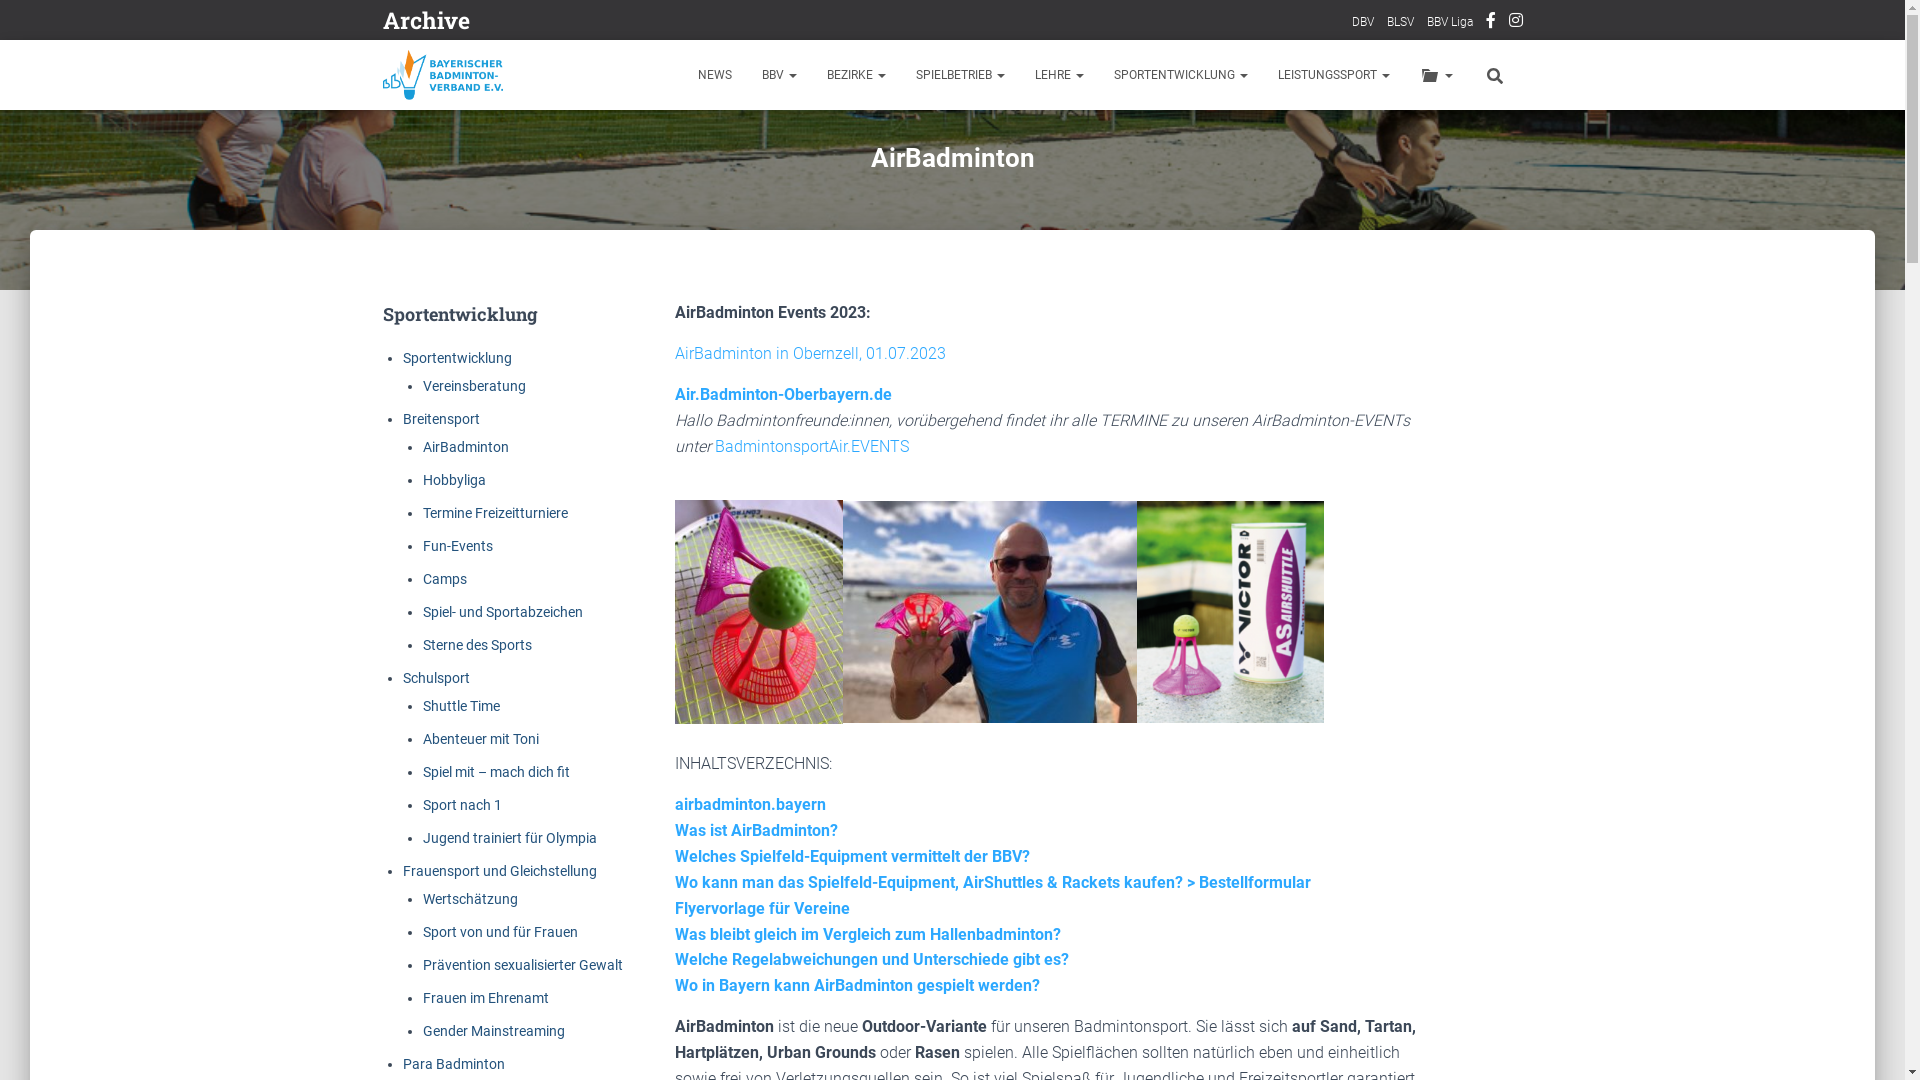  What do you see at coordinates (465, 447) in the screenshot?
I see `AirBadminton` at bounding box center [465, 447].